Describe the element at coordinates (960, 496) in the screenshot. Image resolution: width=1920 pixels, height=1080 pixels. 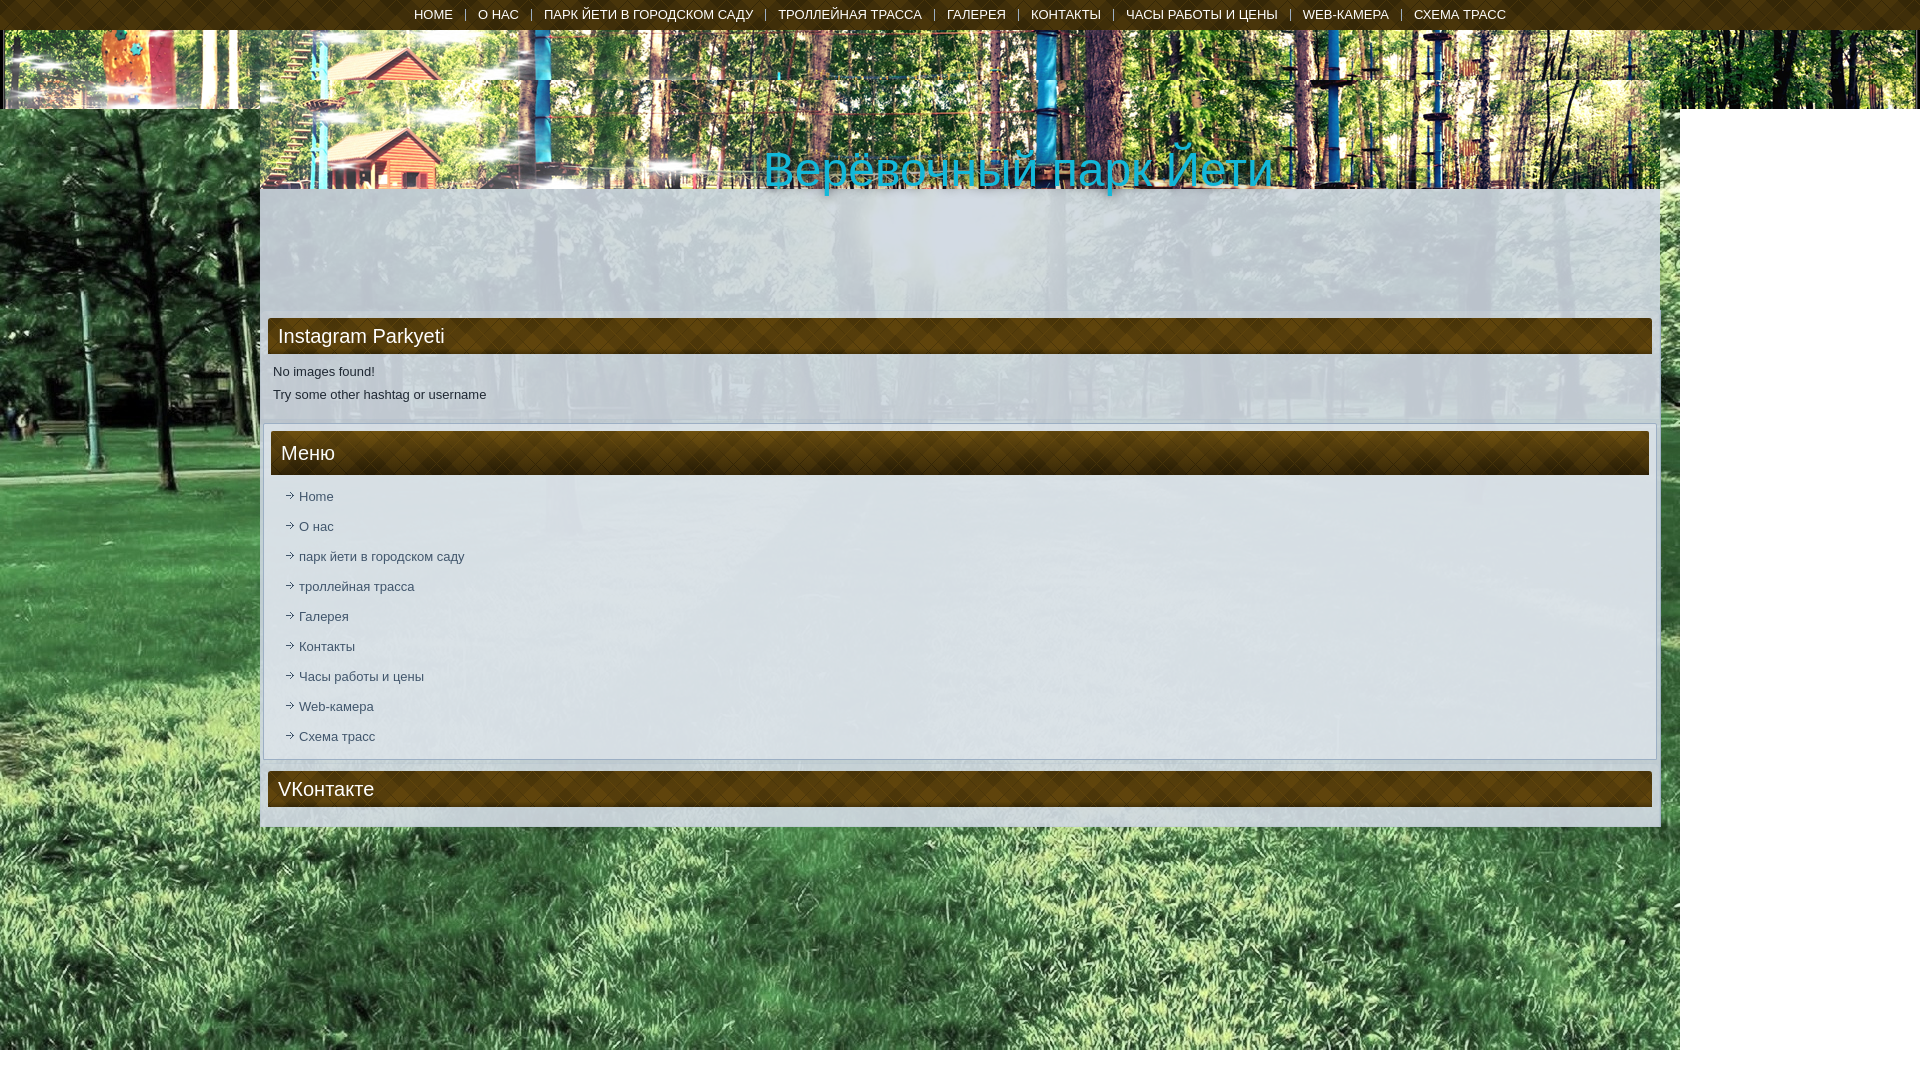
I see `Home` at that location.